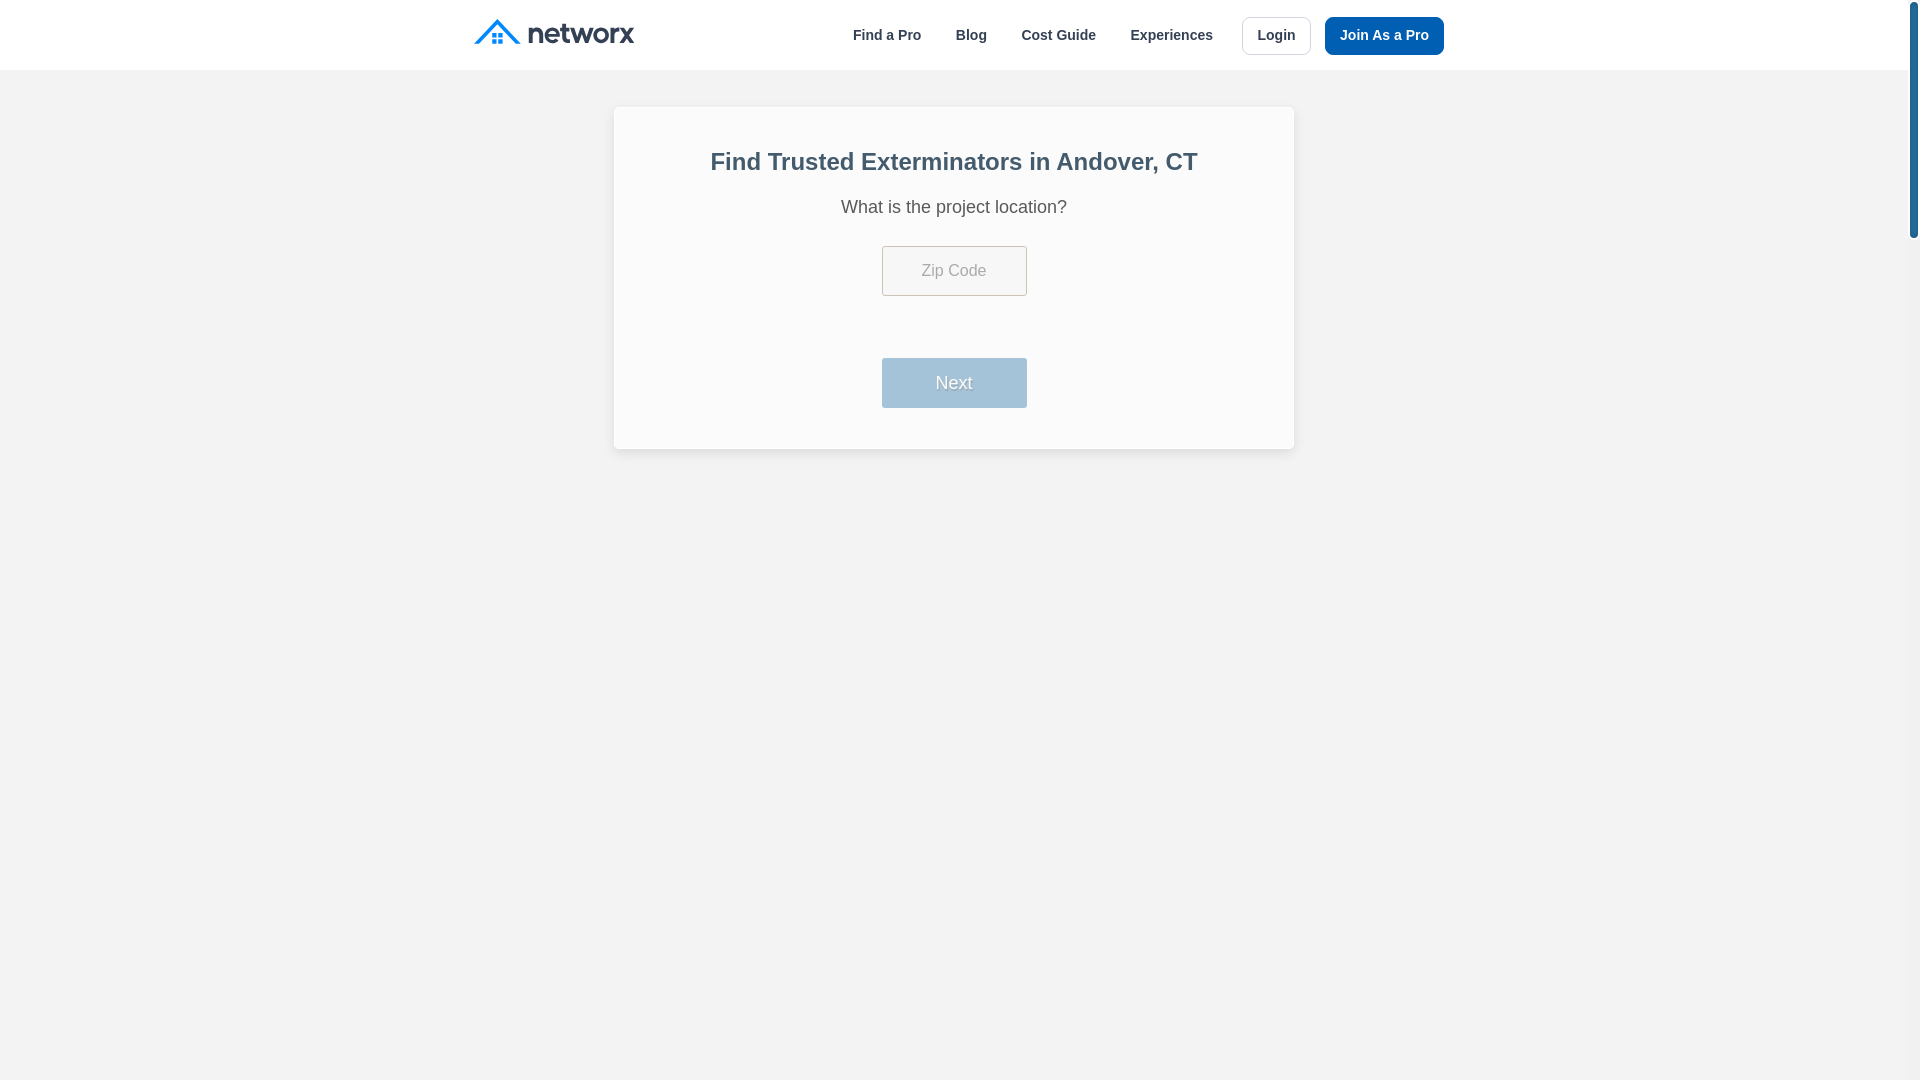 This screenshot has width=1920, height=1080. Describe the element at coordinates (954, 270) in the screenshot. I see `Please enter a valid zip code` at that location.